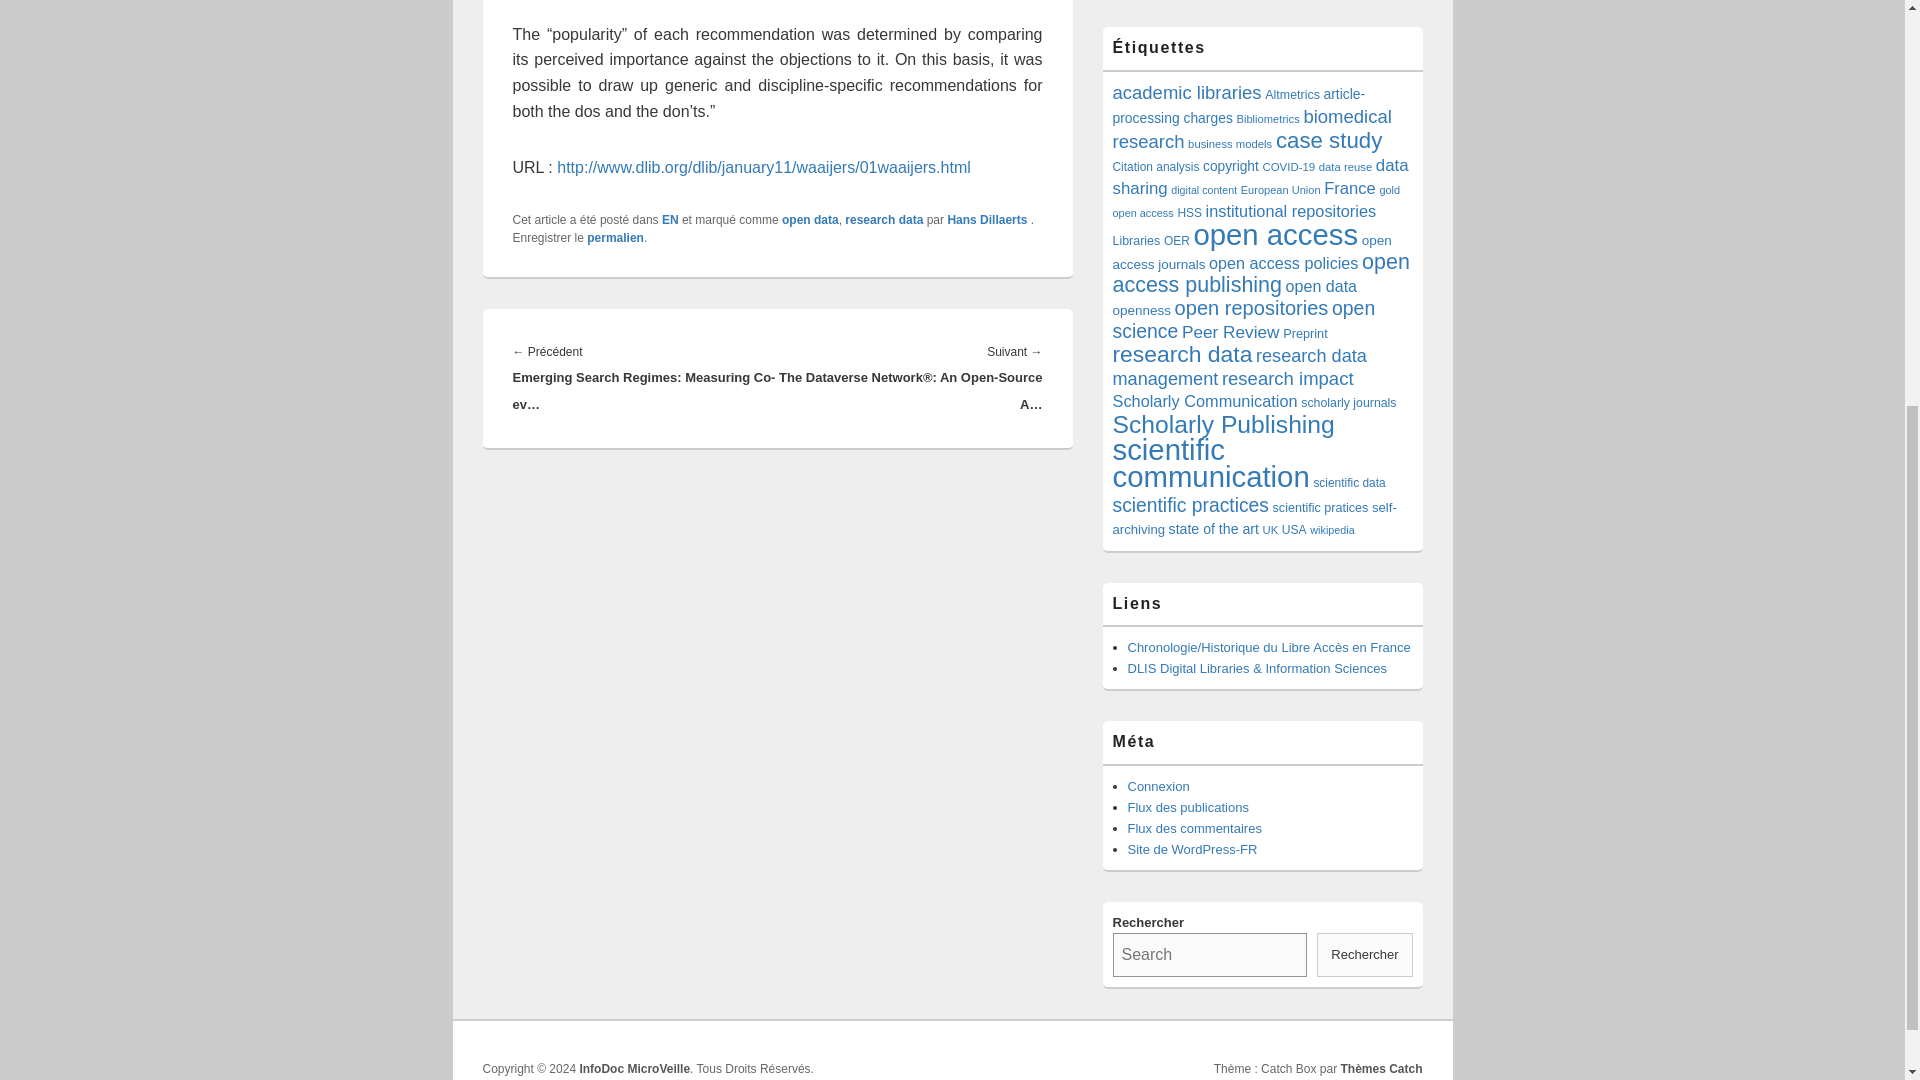  Describe the element at coordinates (1188, 213) in the screenshot. I see `HSS` at that location.